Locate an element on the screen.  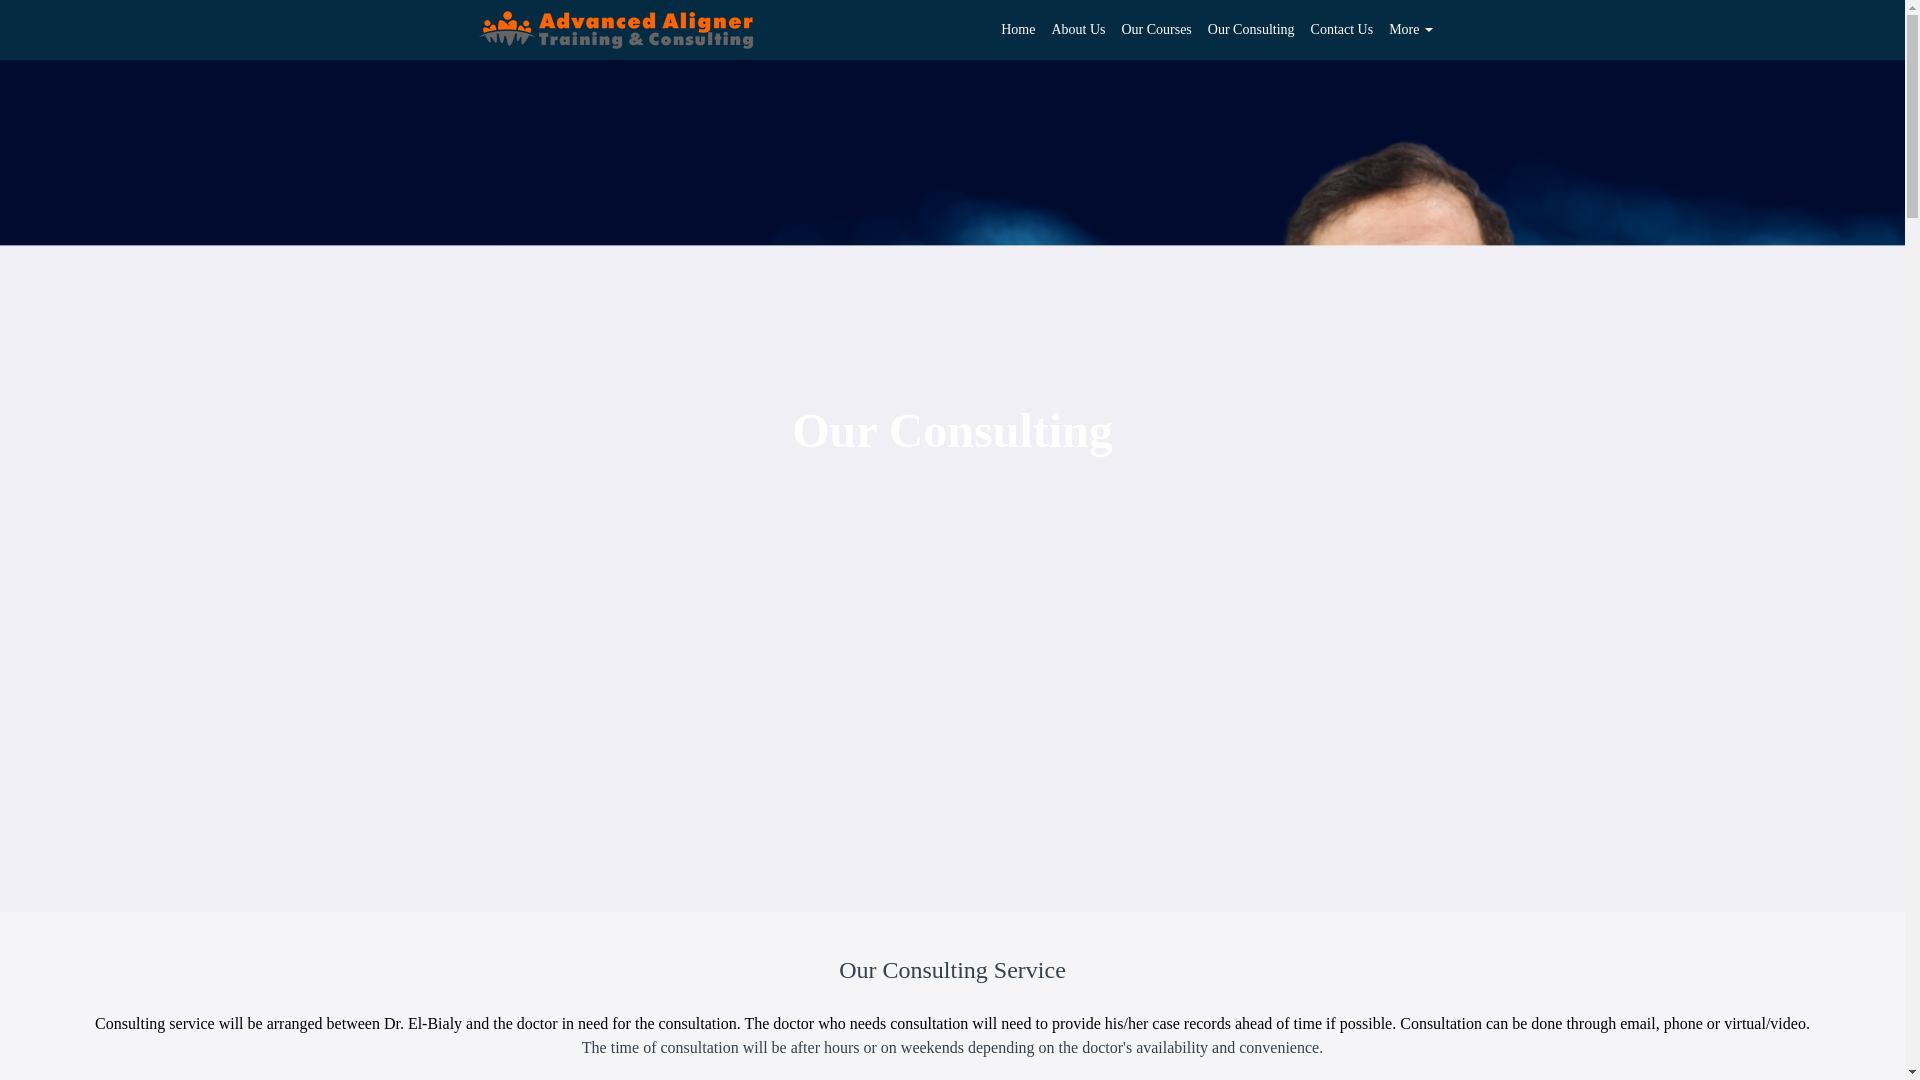
Contact Us is located at coordinates (1342, 30).